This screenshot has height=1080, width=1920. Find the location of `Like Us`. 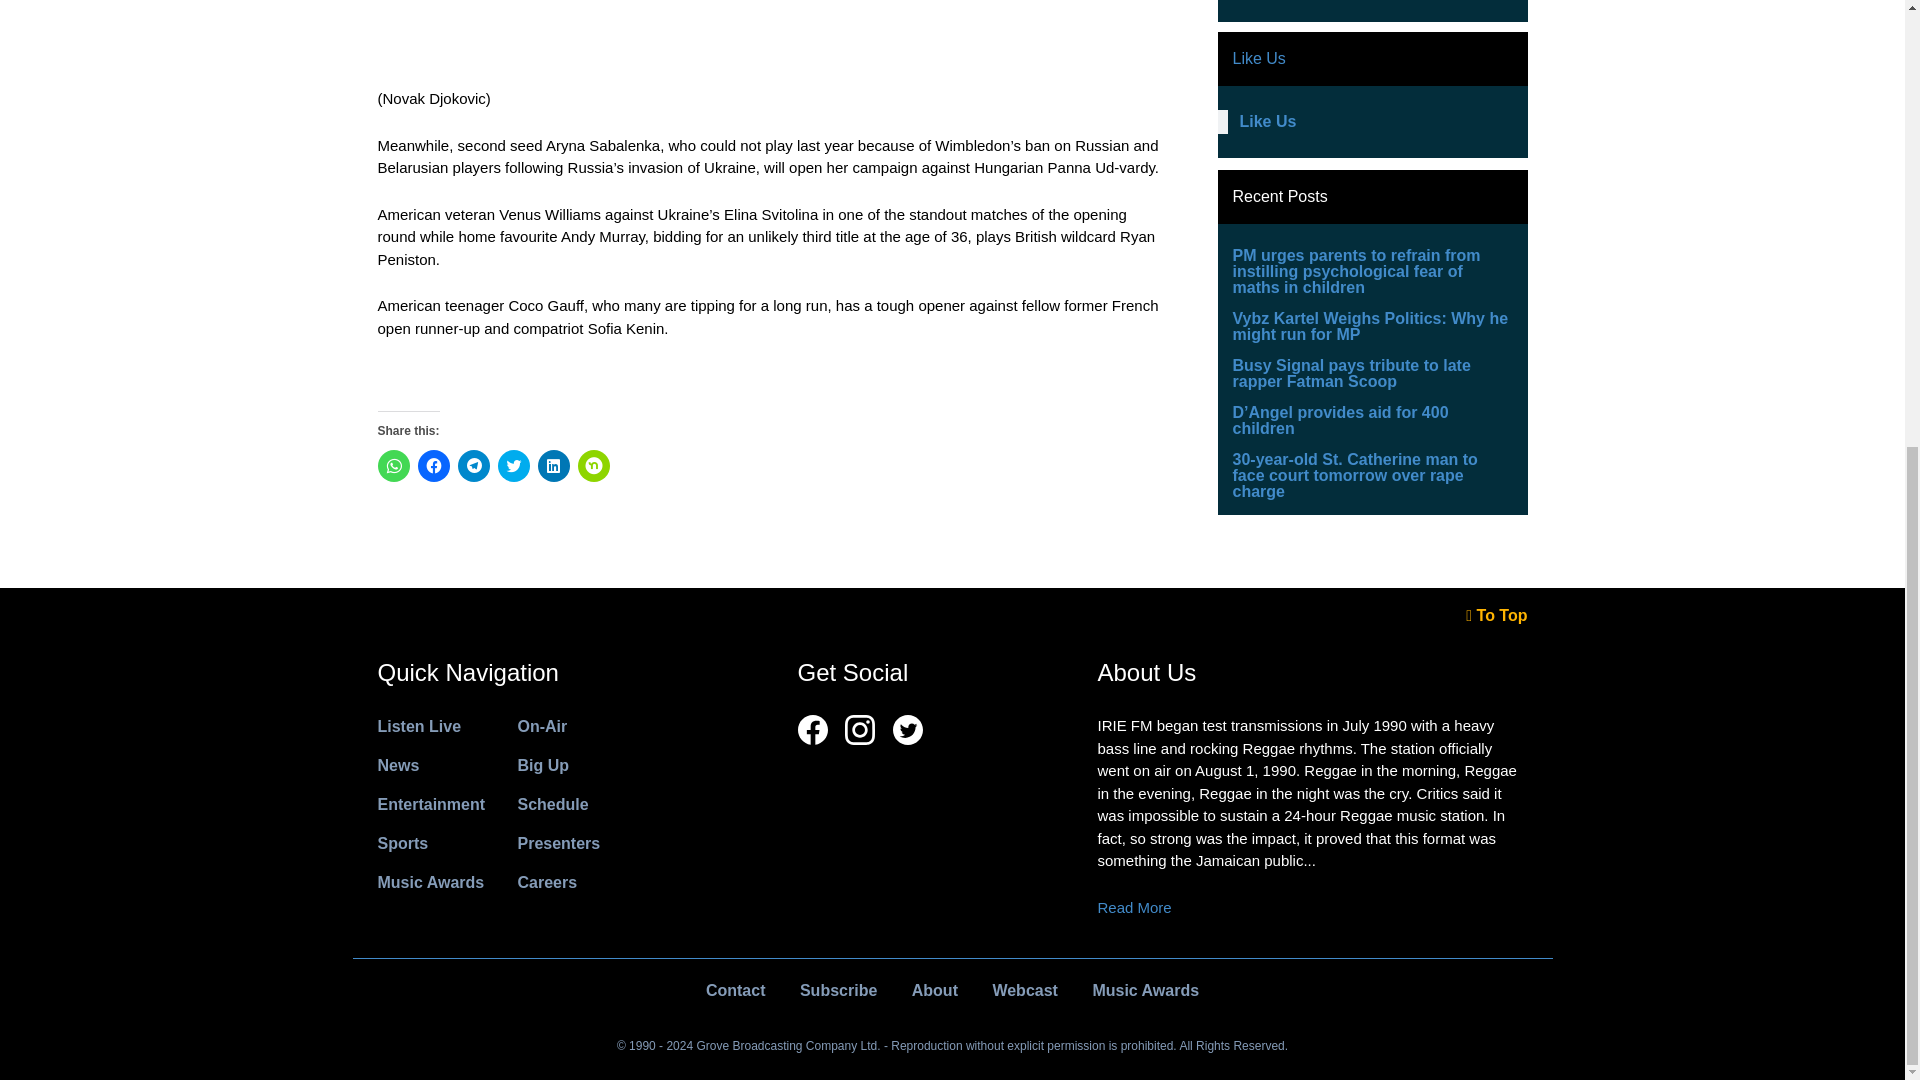

Like Us is located at coordinates (1268, 121).